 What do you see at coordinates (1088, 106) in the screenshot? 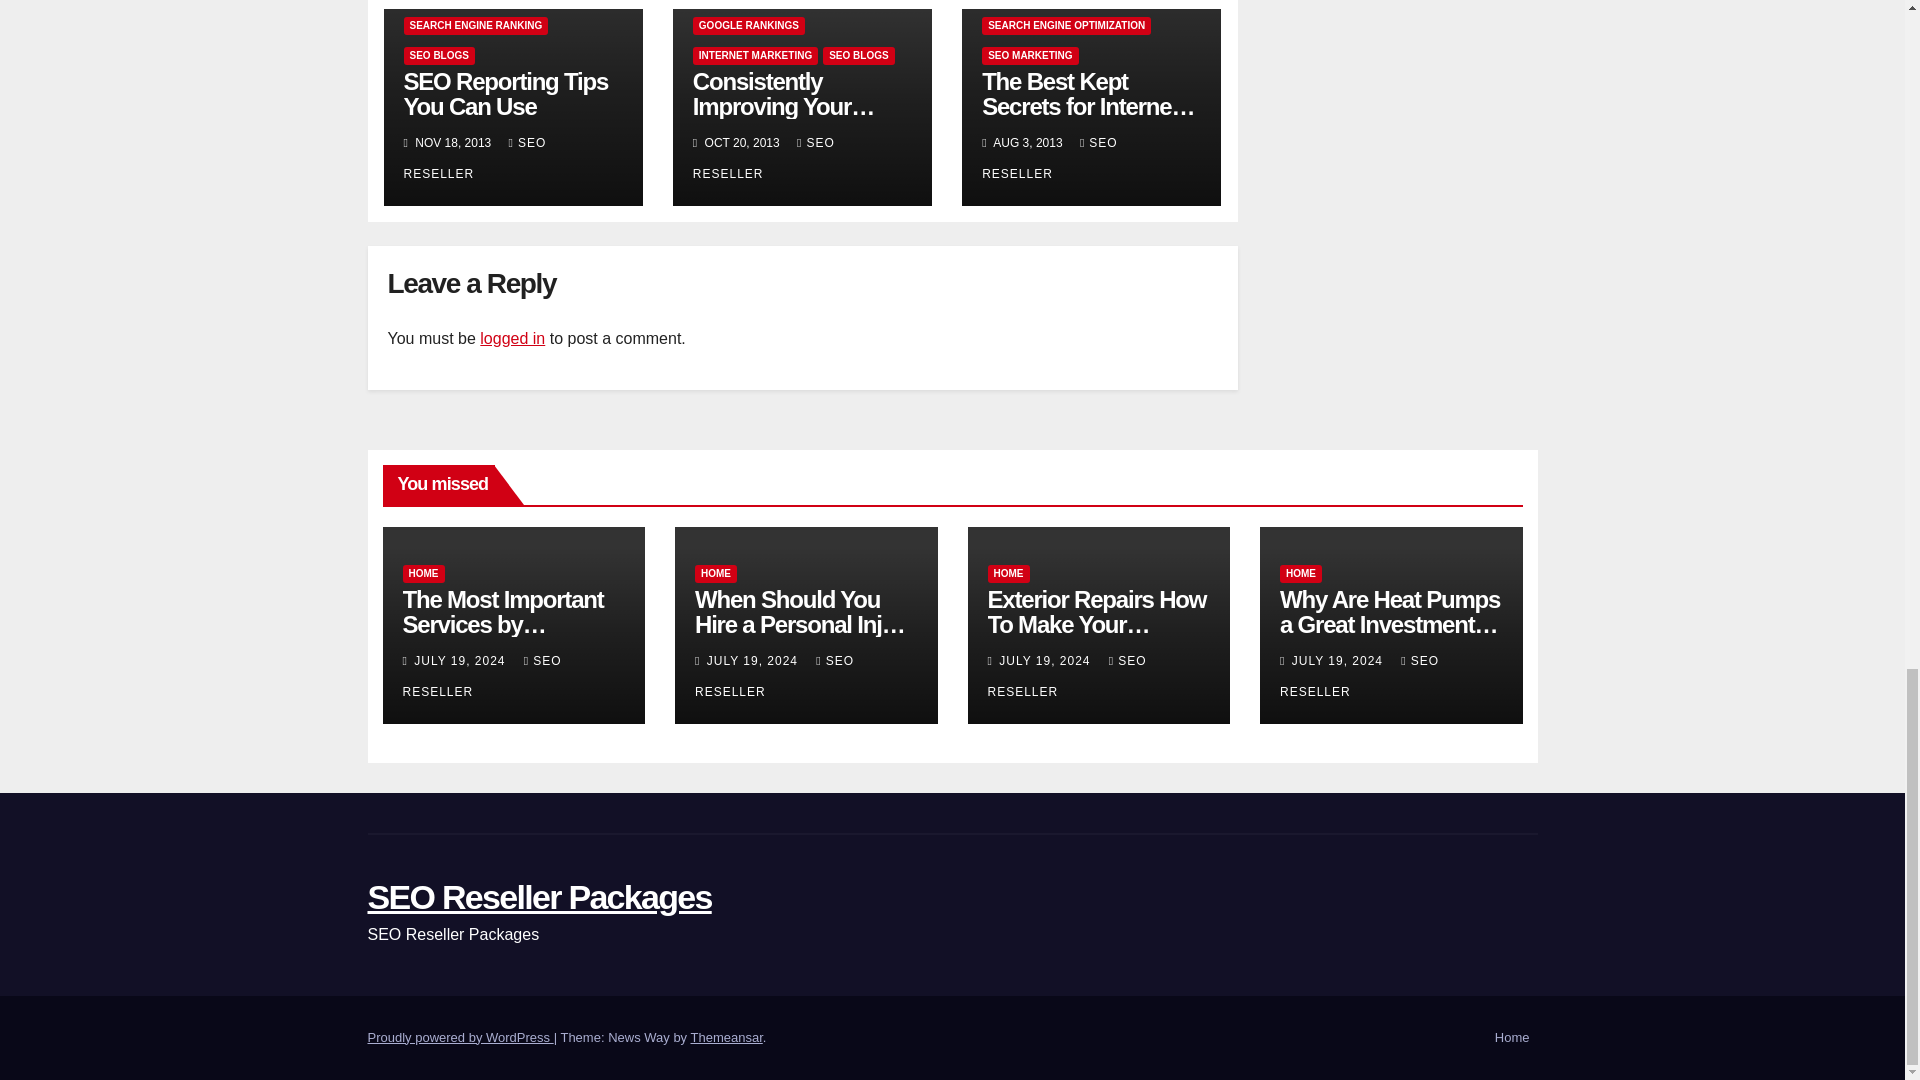
I see `Permalink to: The Best Kept Secrets for Internet Marketing` at bounding box center [1088, 106].